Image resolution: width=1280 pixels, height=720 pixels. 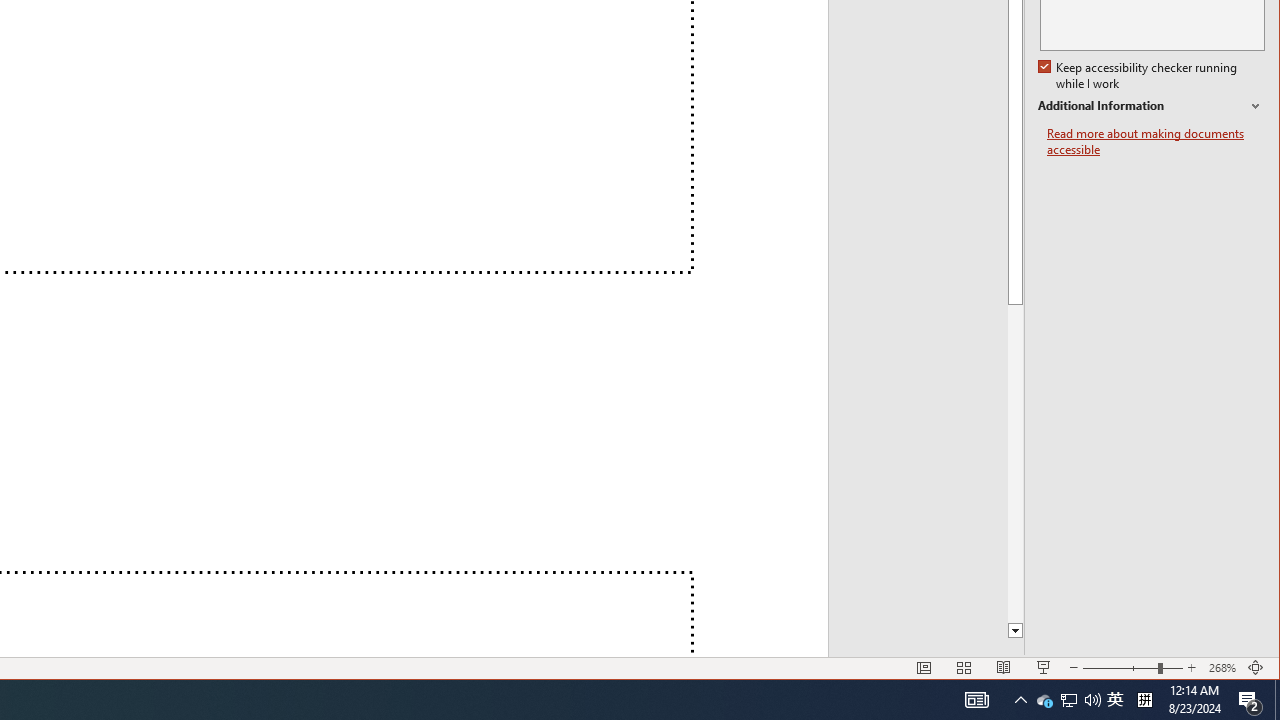 I want to click on Tray Input Indicator - Chinese (Simplified, China), so click(x=1144, y=700).